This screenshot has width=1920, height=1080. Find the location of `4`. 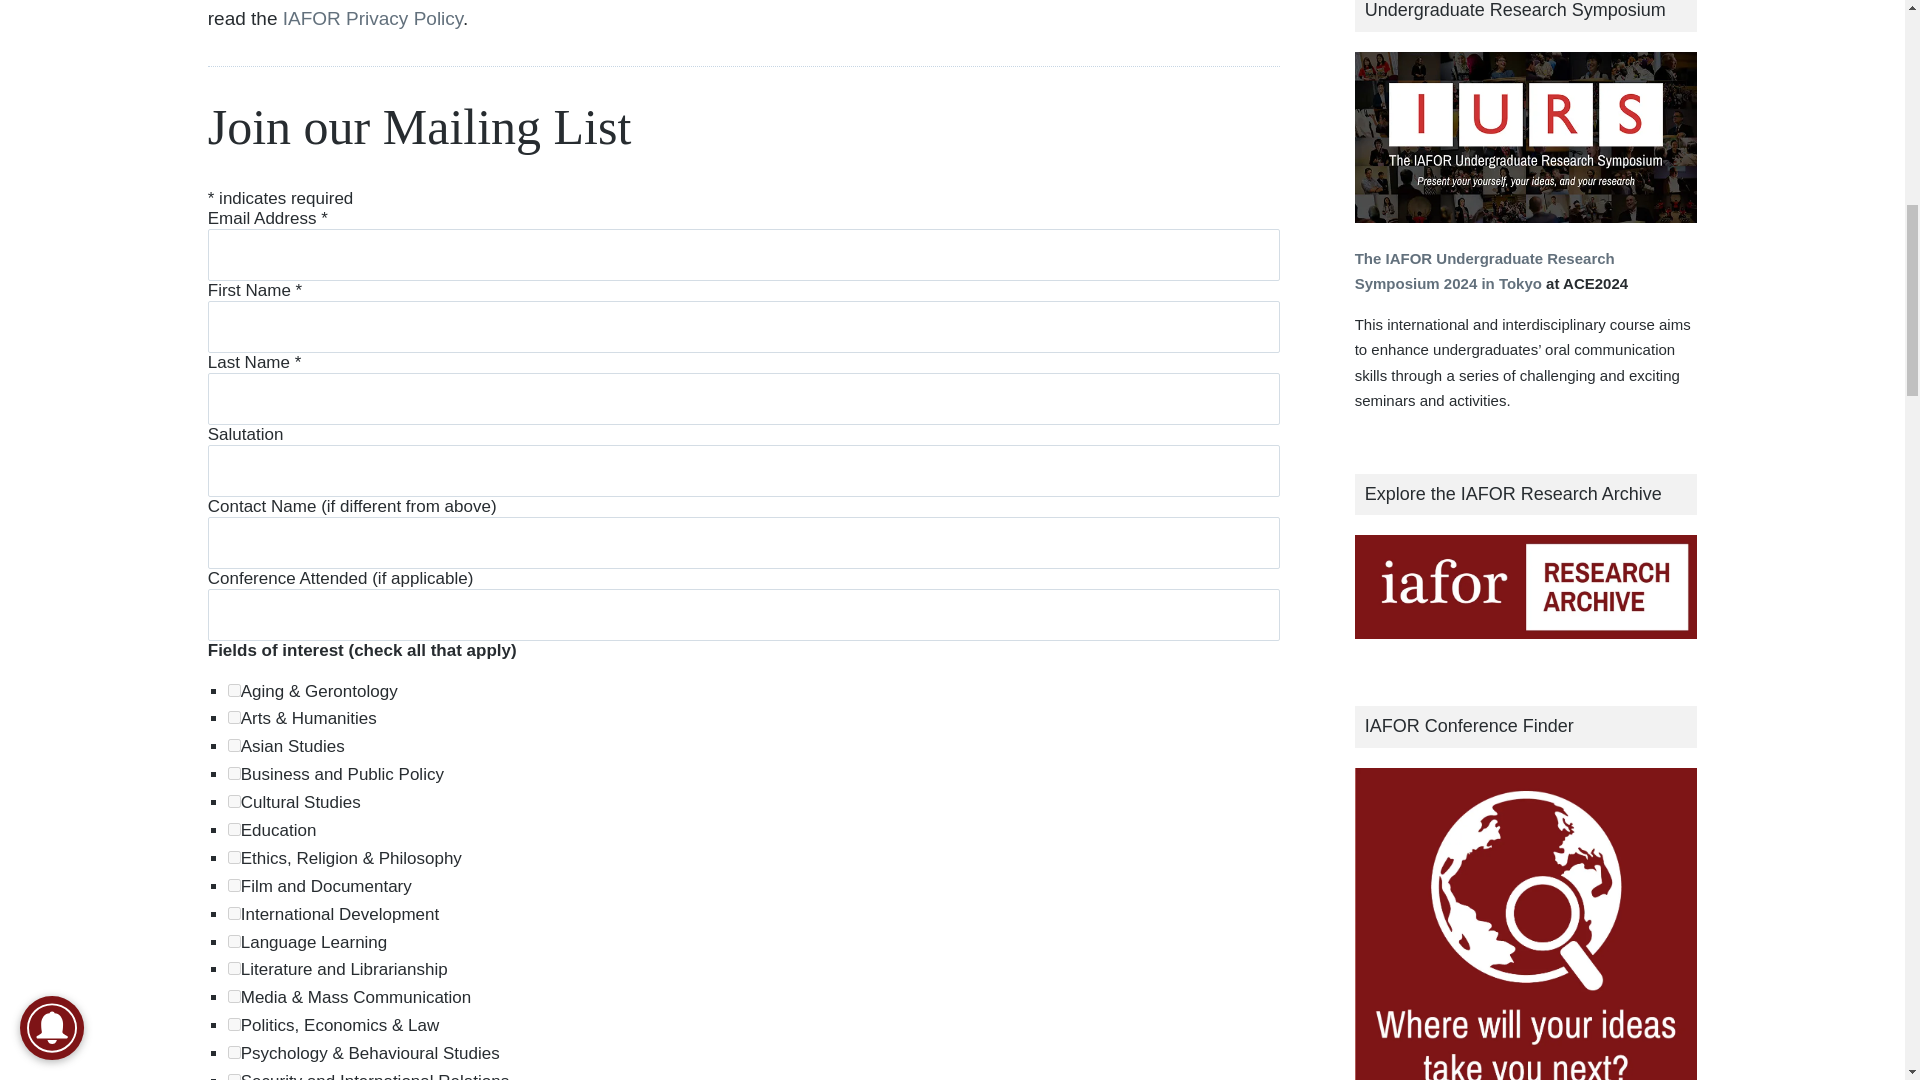

4 is located at coordinates (234, 772).